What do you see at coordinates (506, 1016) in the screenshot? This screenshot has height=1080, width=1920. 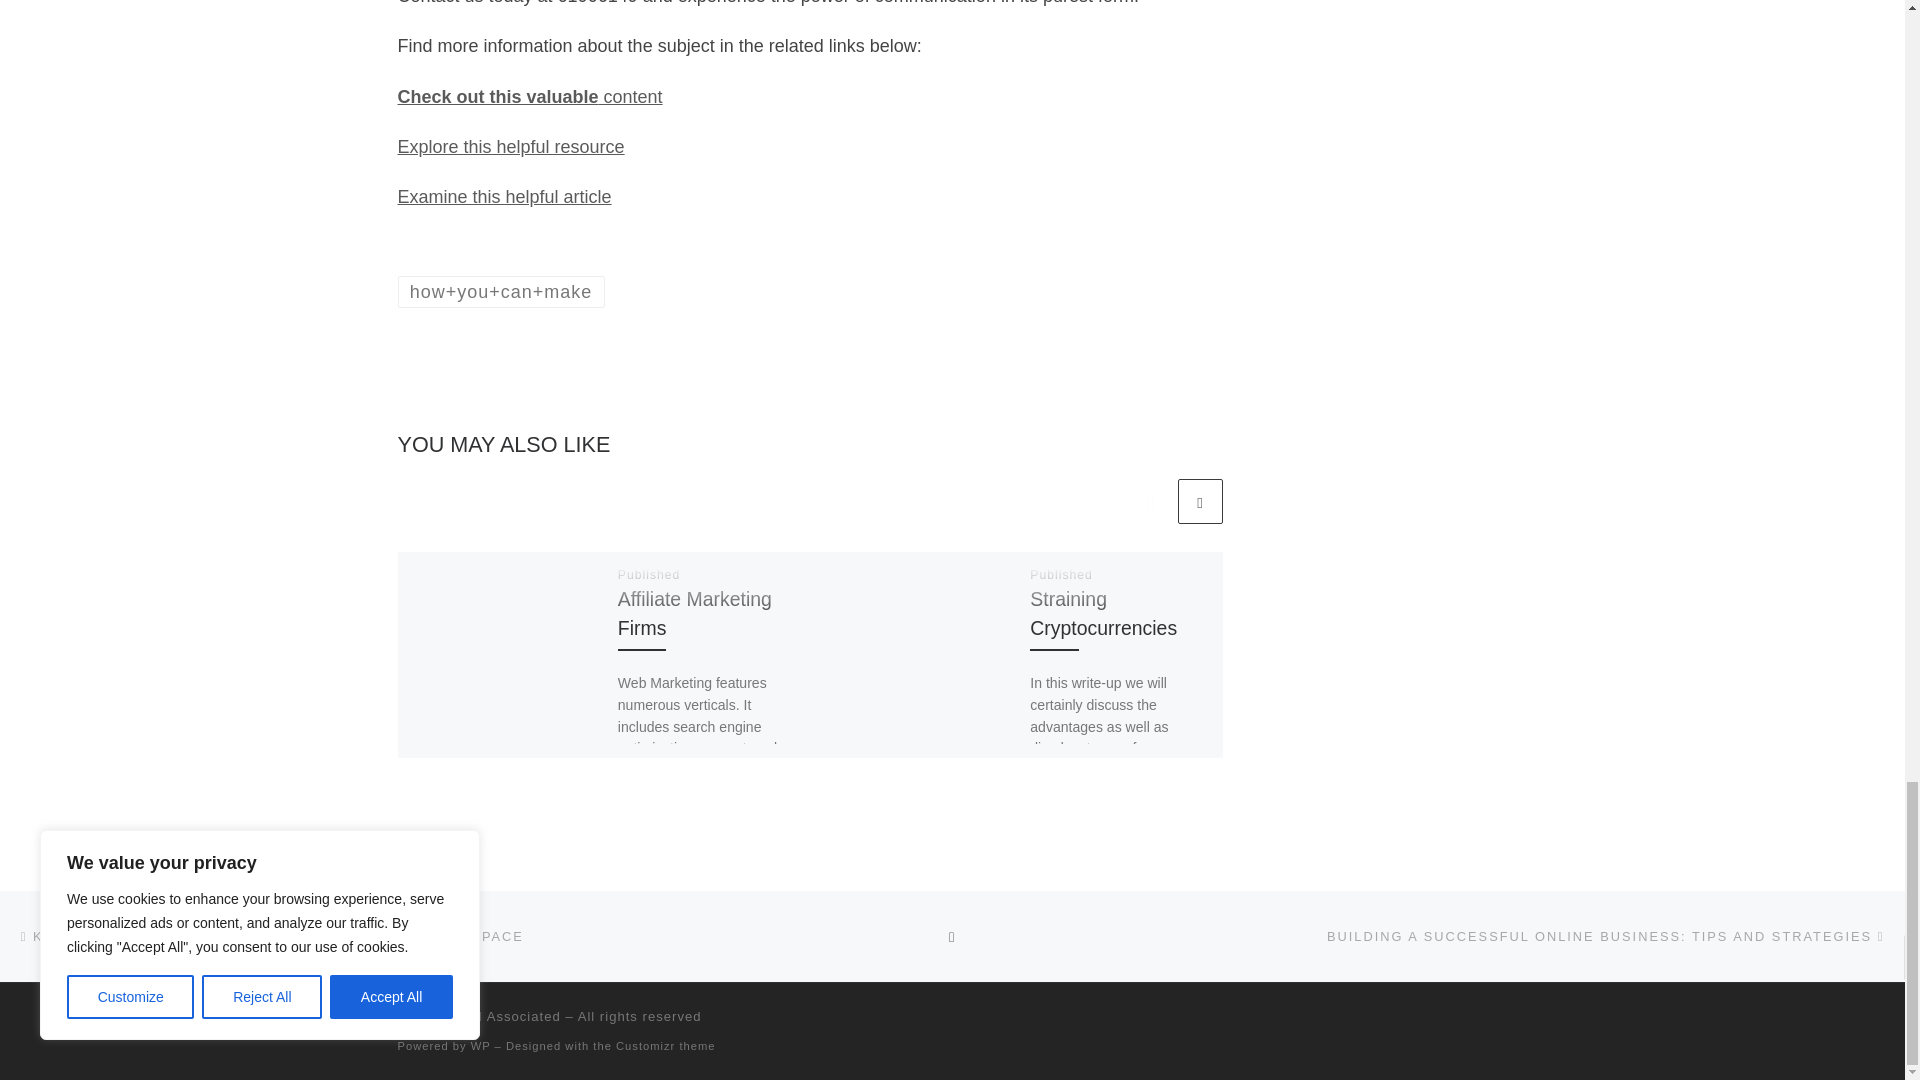 I see `CVM Associated` at bounding box center [506, 1016].